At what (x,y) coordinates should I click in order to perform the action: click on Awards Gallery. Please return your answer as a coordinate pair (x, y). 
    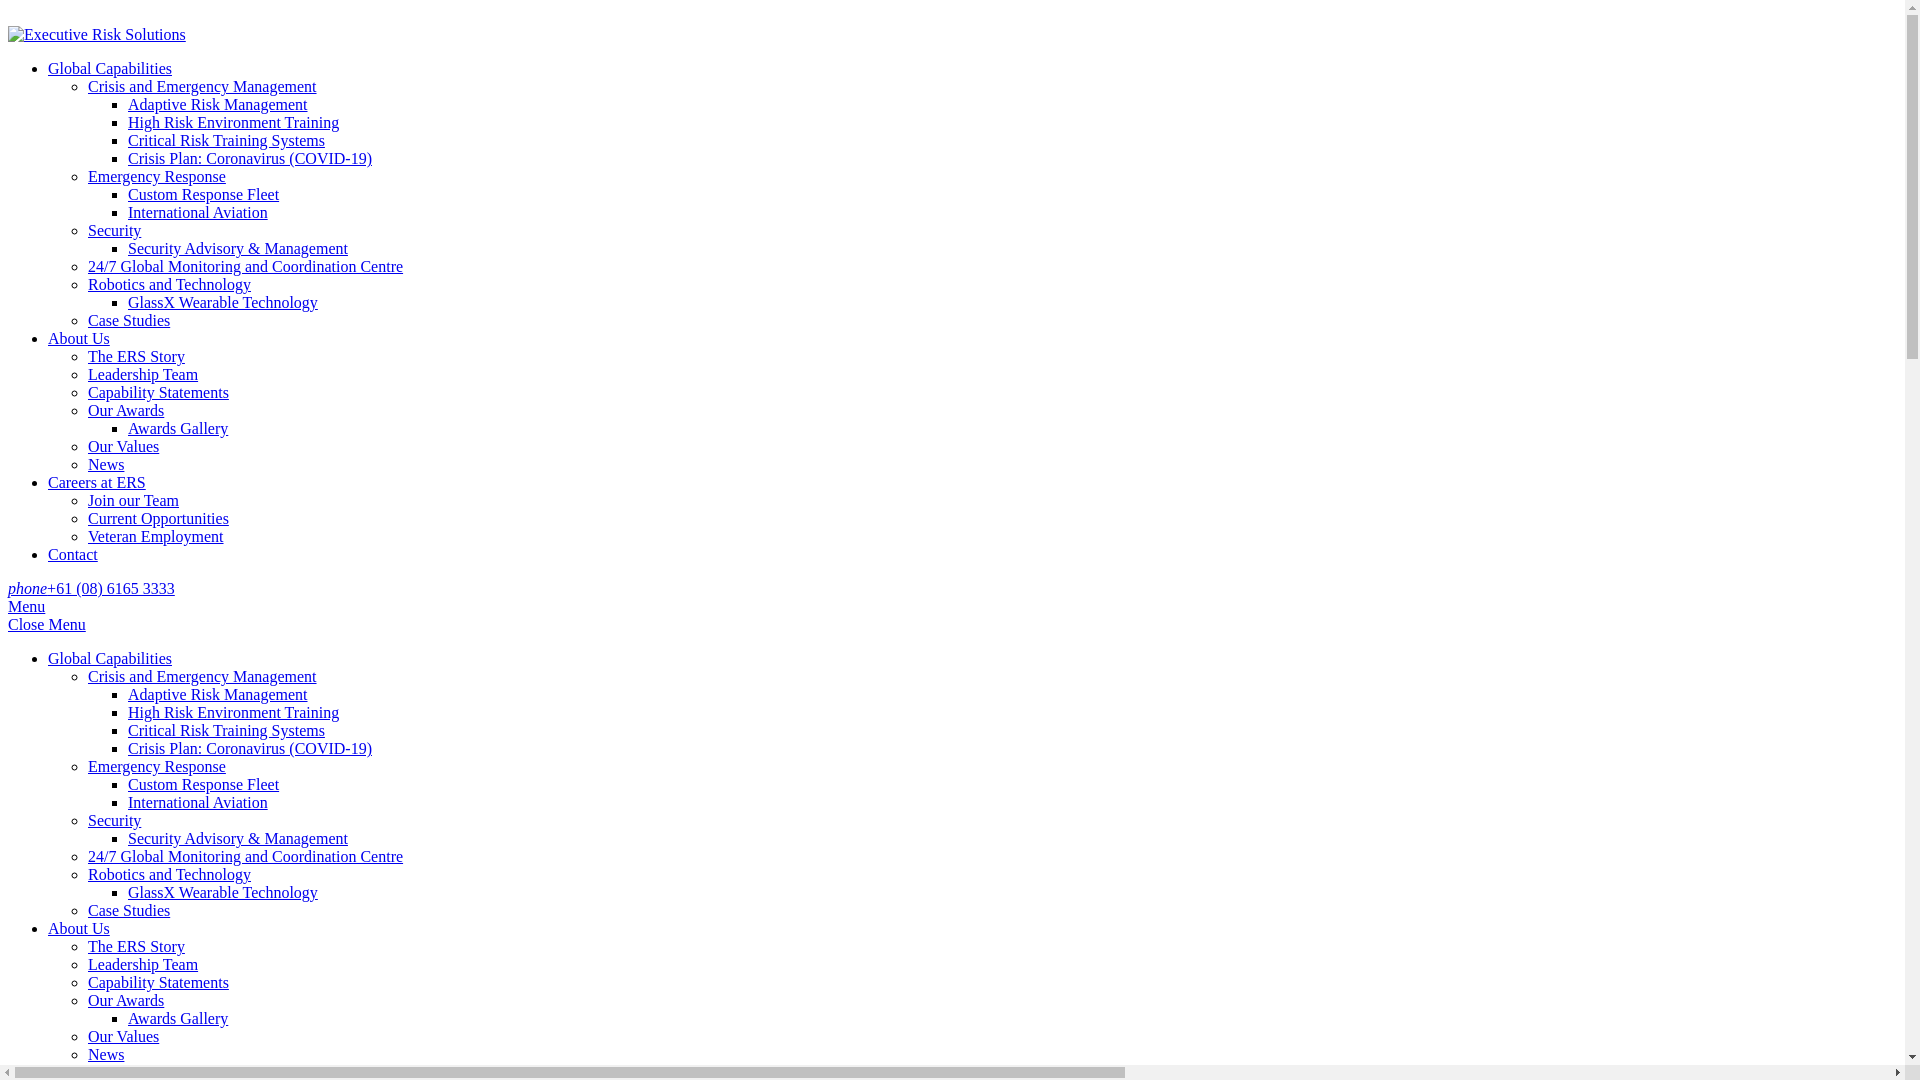
    Looking at the image, I should click on (178, 1018).